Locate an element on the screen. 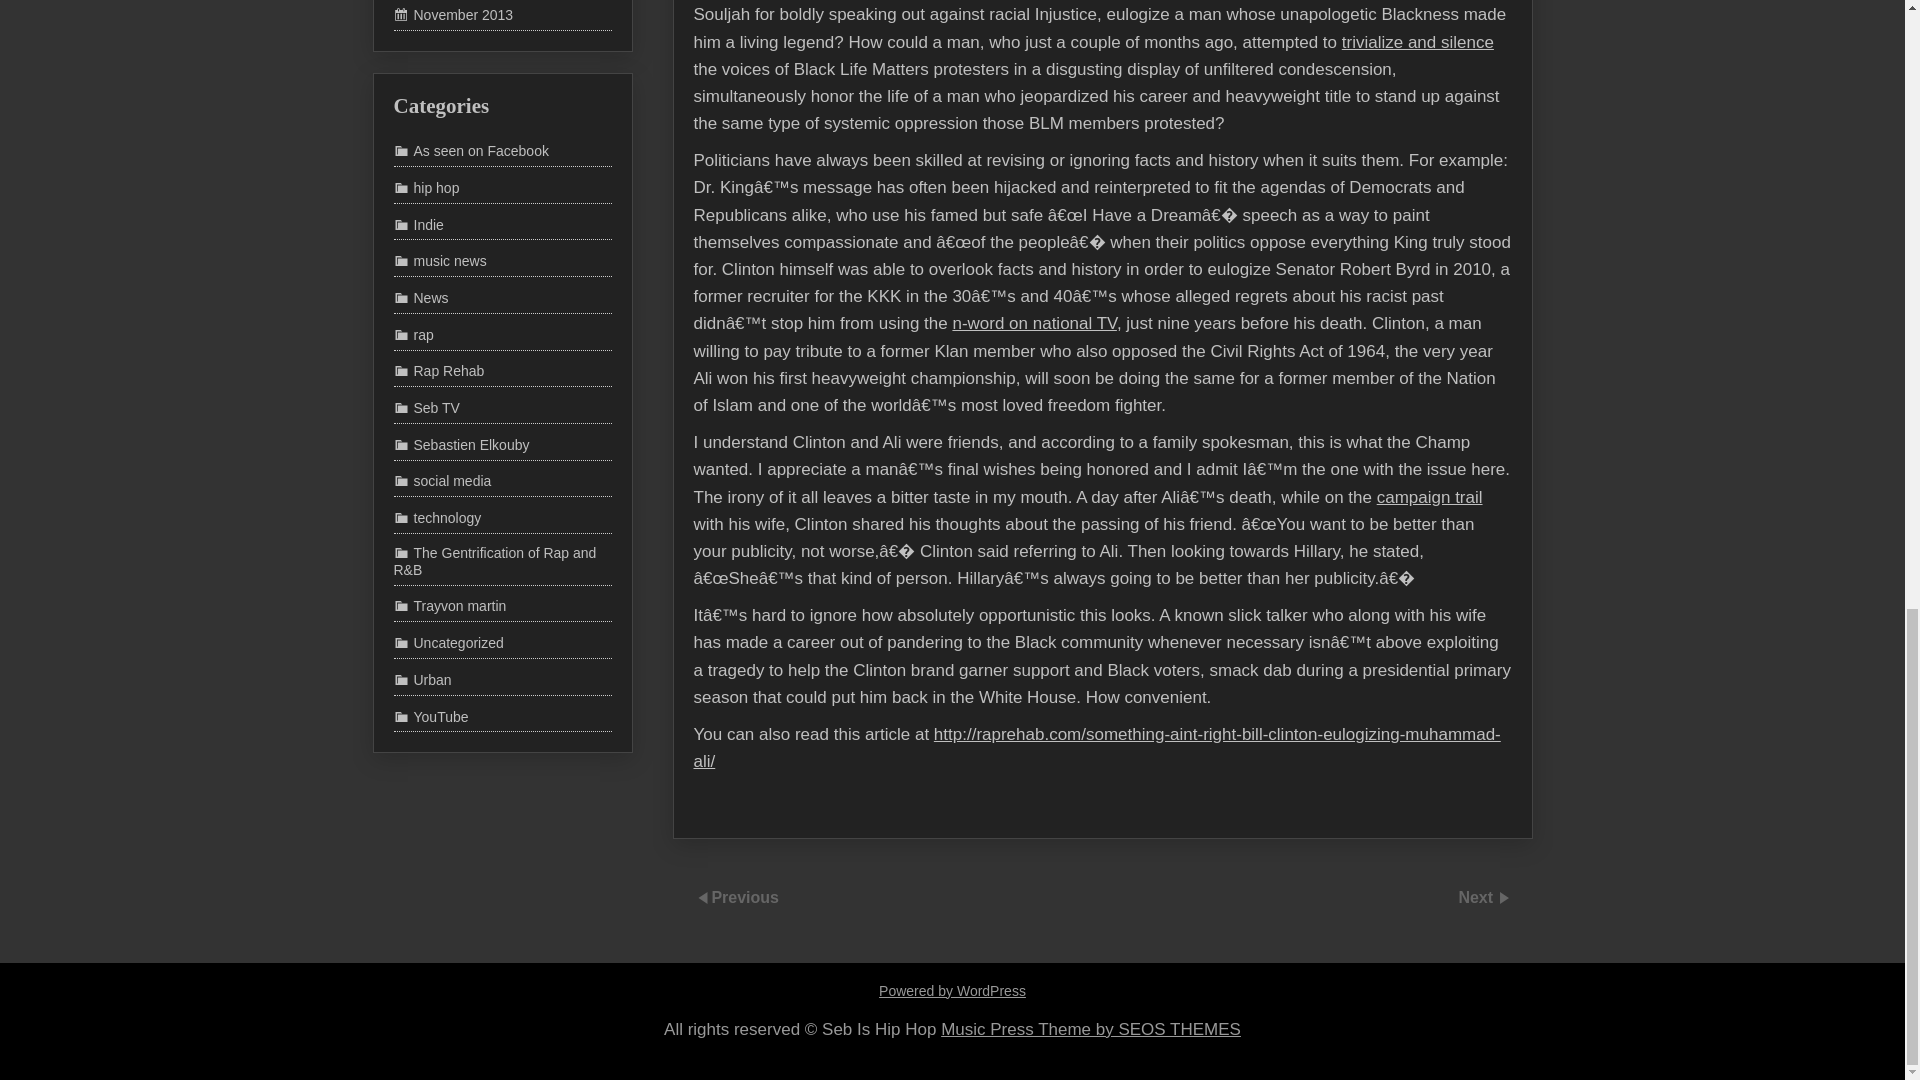  SEOS THEMES - Music Press is located at coordinates (1090, 1028).